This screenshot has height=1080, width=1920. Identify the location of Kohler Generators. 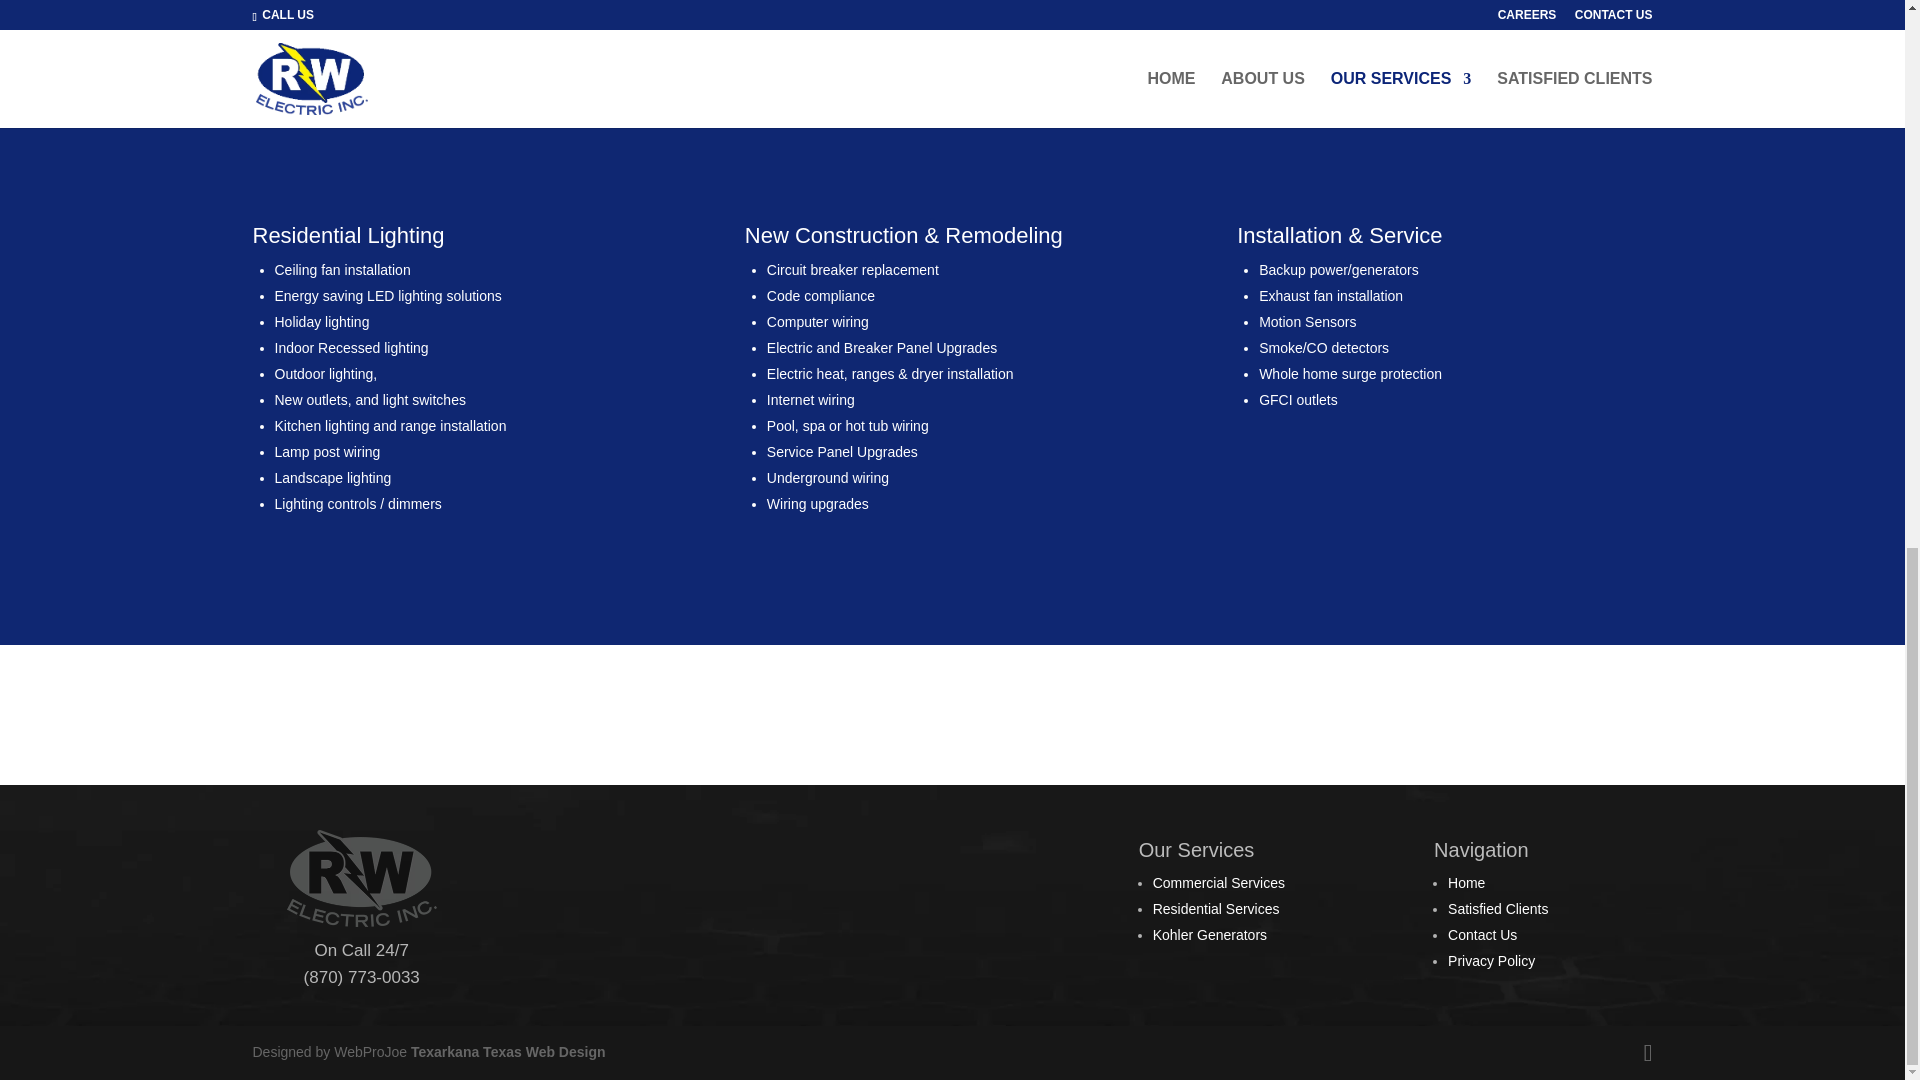
(1210, 934).